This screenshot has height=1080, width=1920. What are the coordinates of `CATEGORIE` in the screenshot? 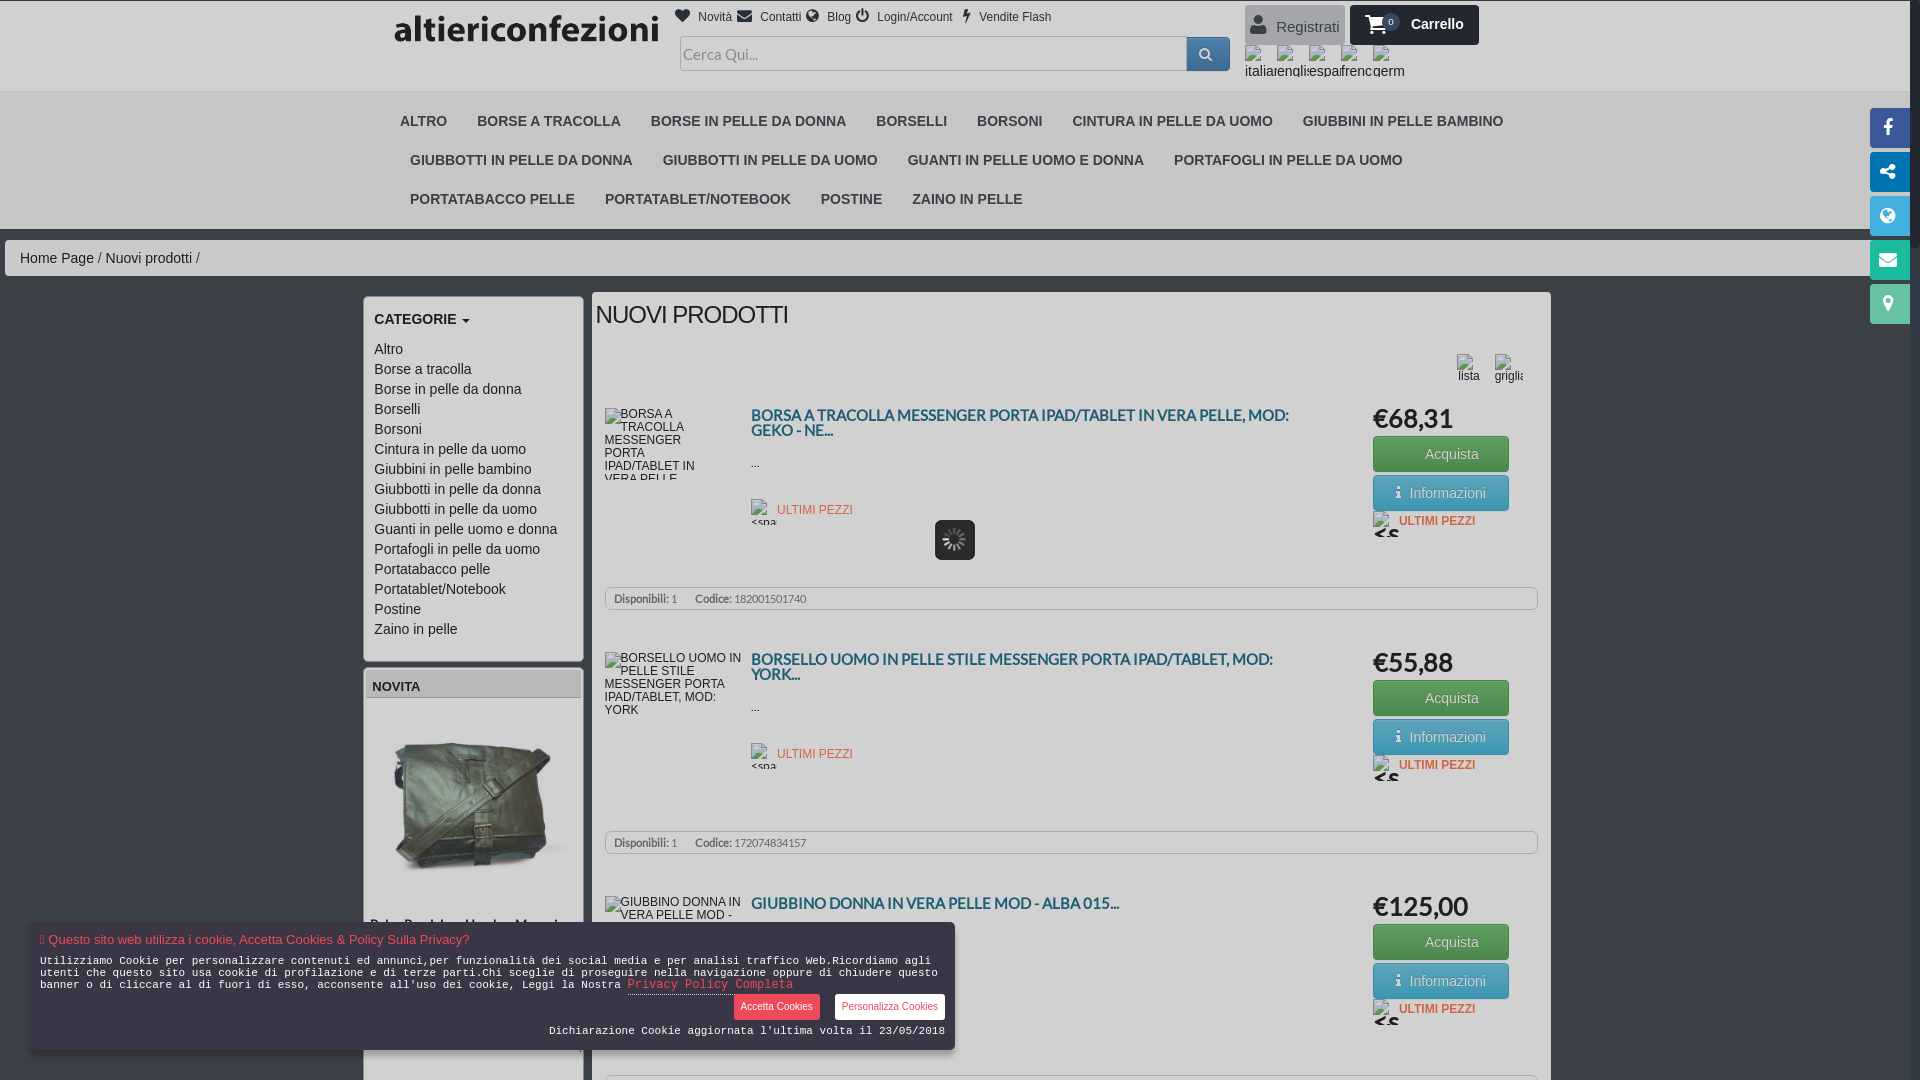 It's located at (477, 319).